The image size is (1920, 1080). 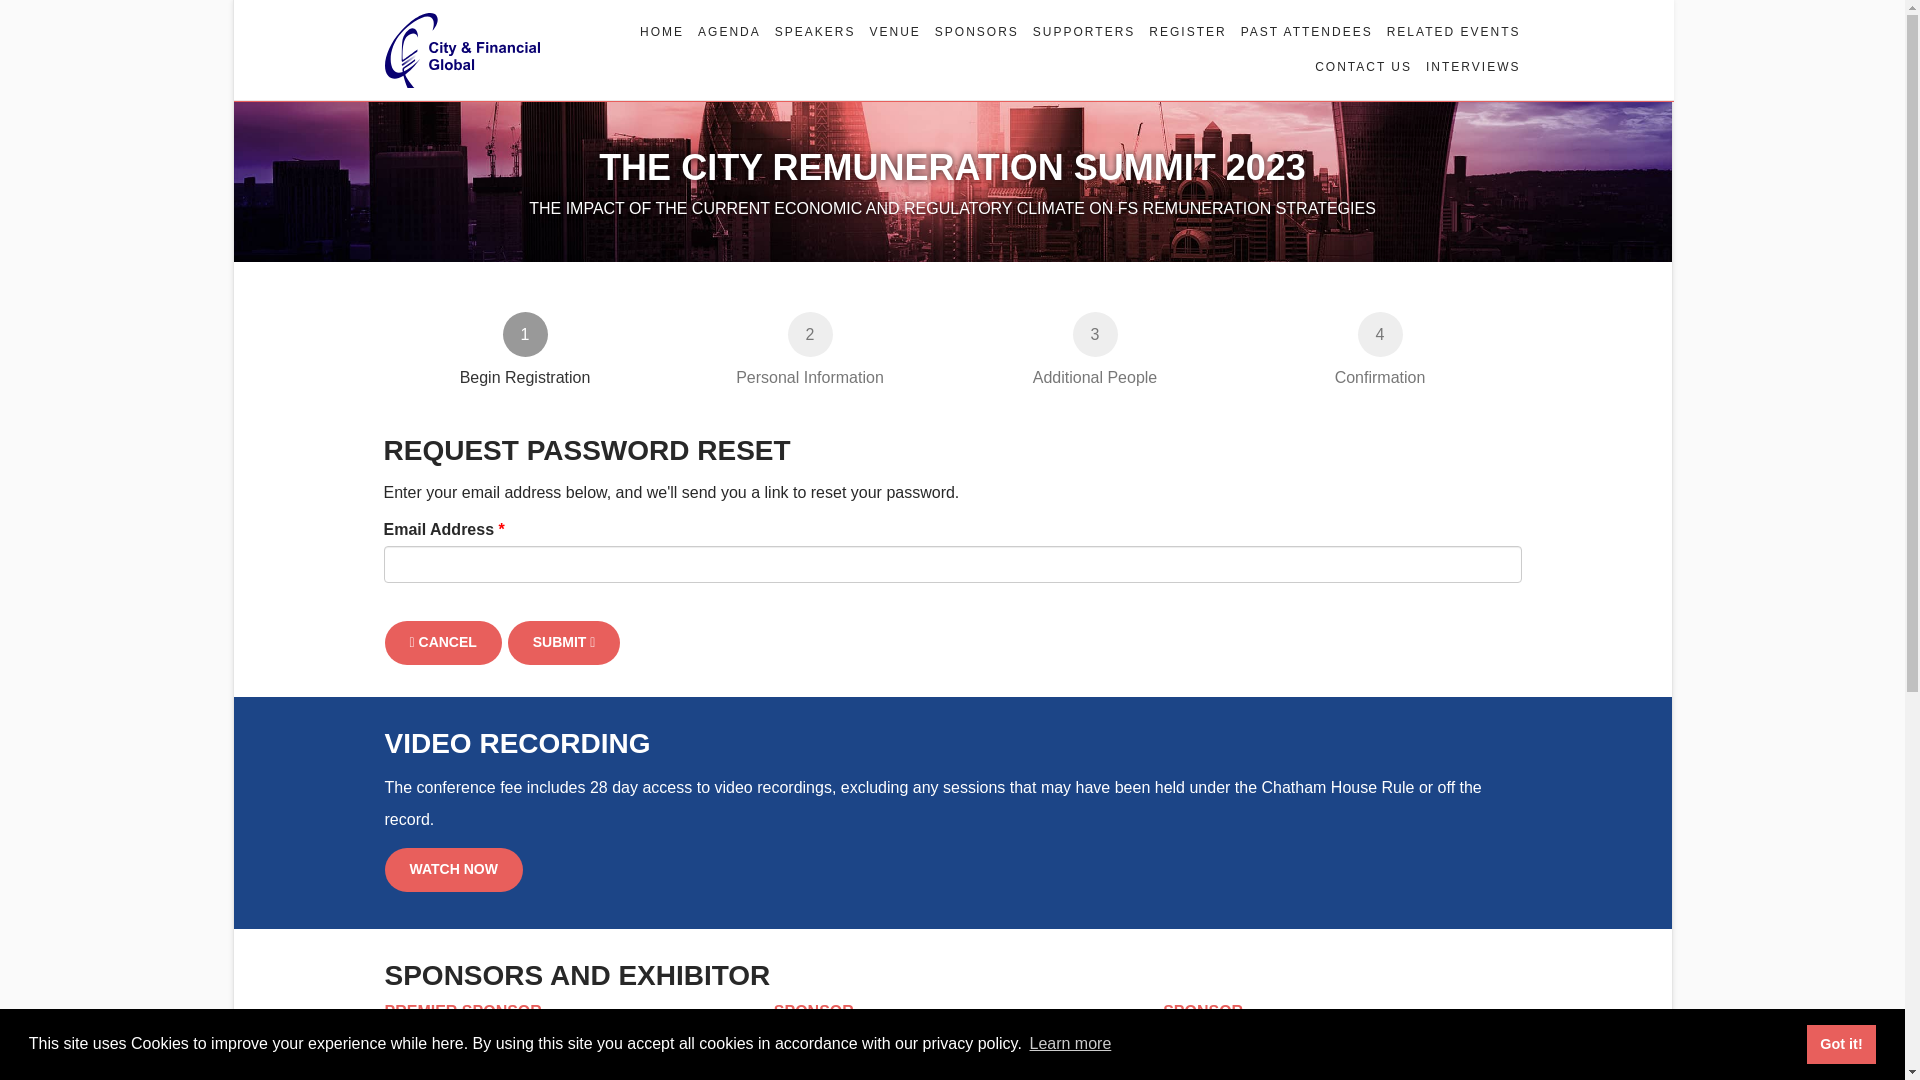 I want to click on SUBMIT, so click(x=810, y=350).